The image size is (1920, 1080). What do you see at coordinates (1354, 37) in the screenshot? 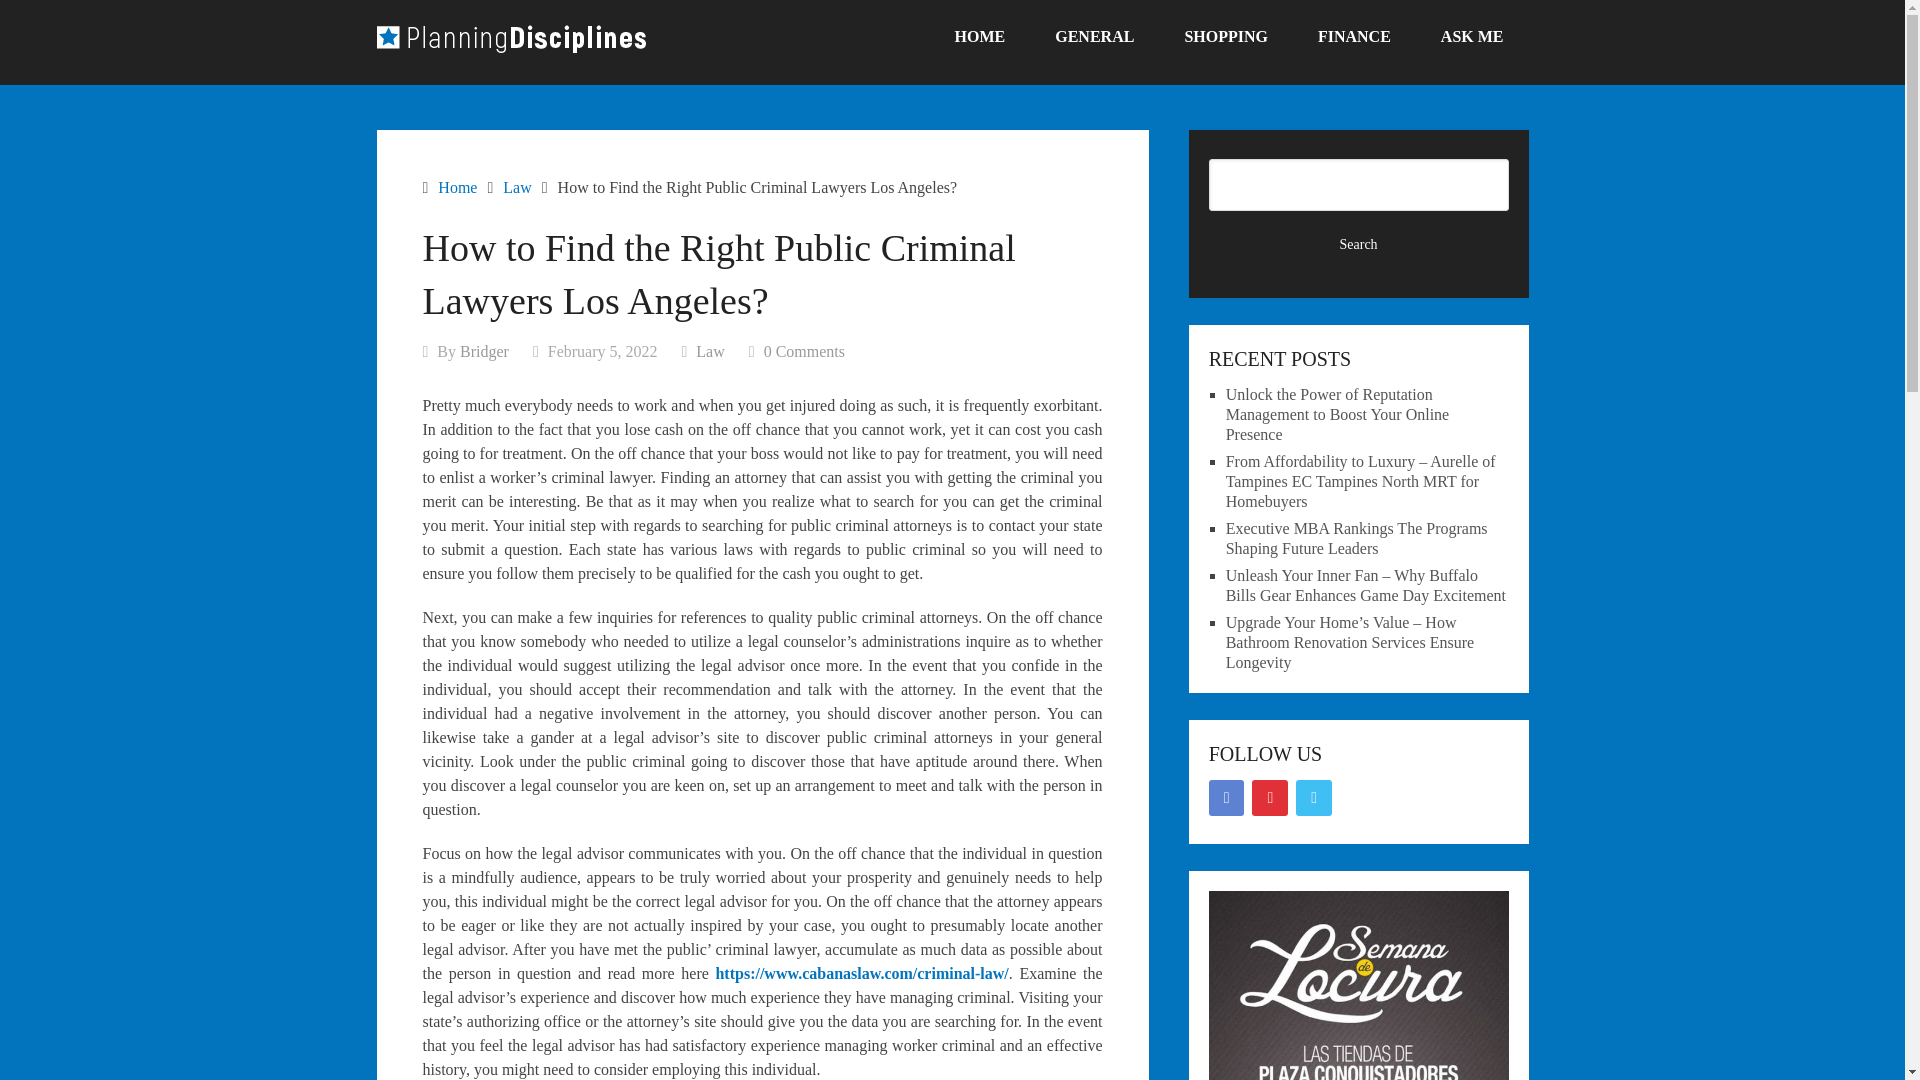
I see `FINANCE` at bounding box center [1354, 37].